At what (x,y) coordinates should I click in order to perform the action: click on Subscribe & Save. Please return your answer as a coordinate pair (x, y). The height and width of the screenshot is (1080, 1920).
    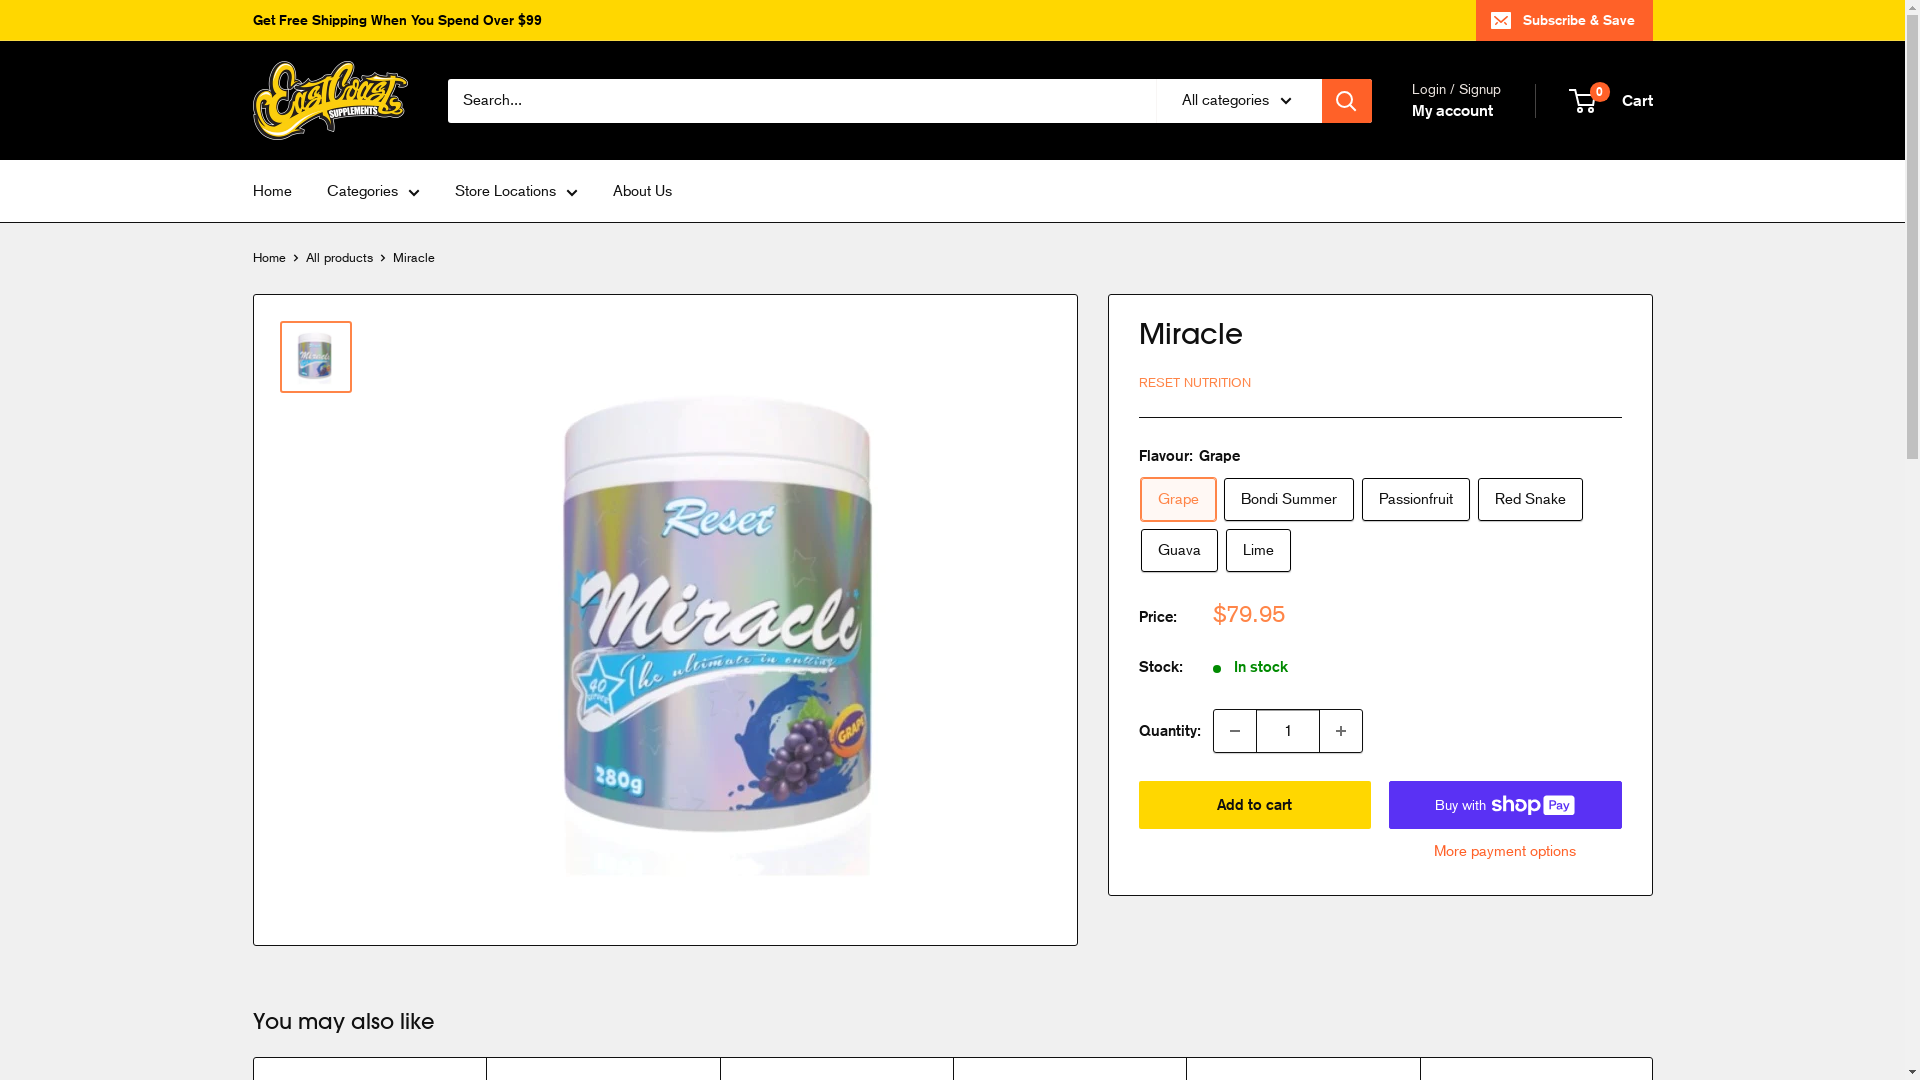
    Looking at the image, I should click on (1564, 20).